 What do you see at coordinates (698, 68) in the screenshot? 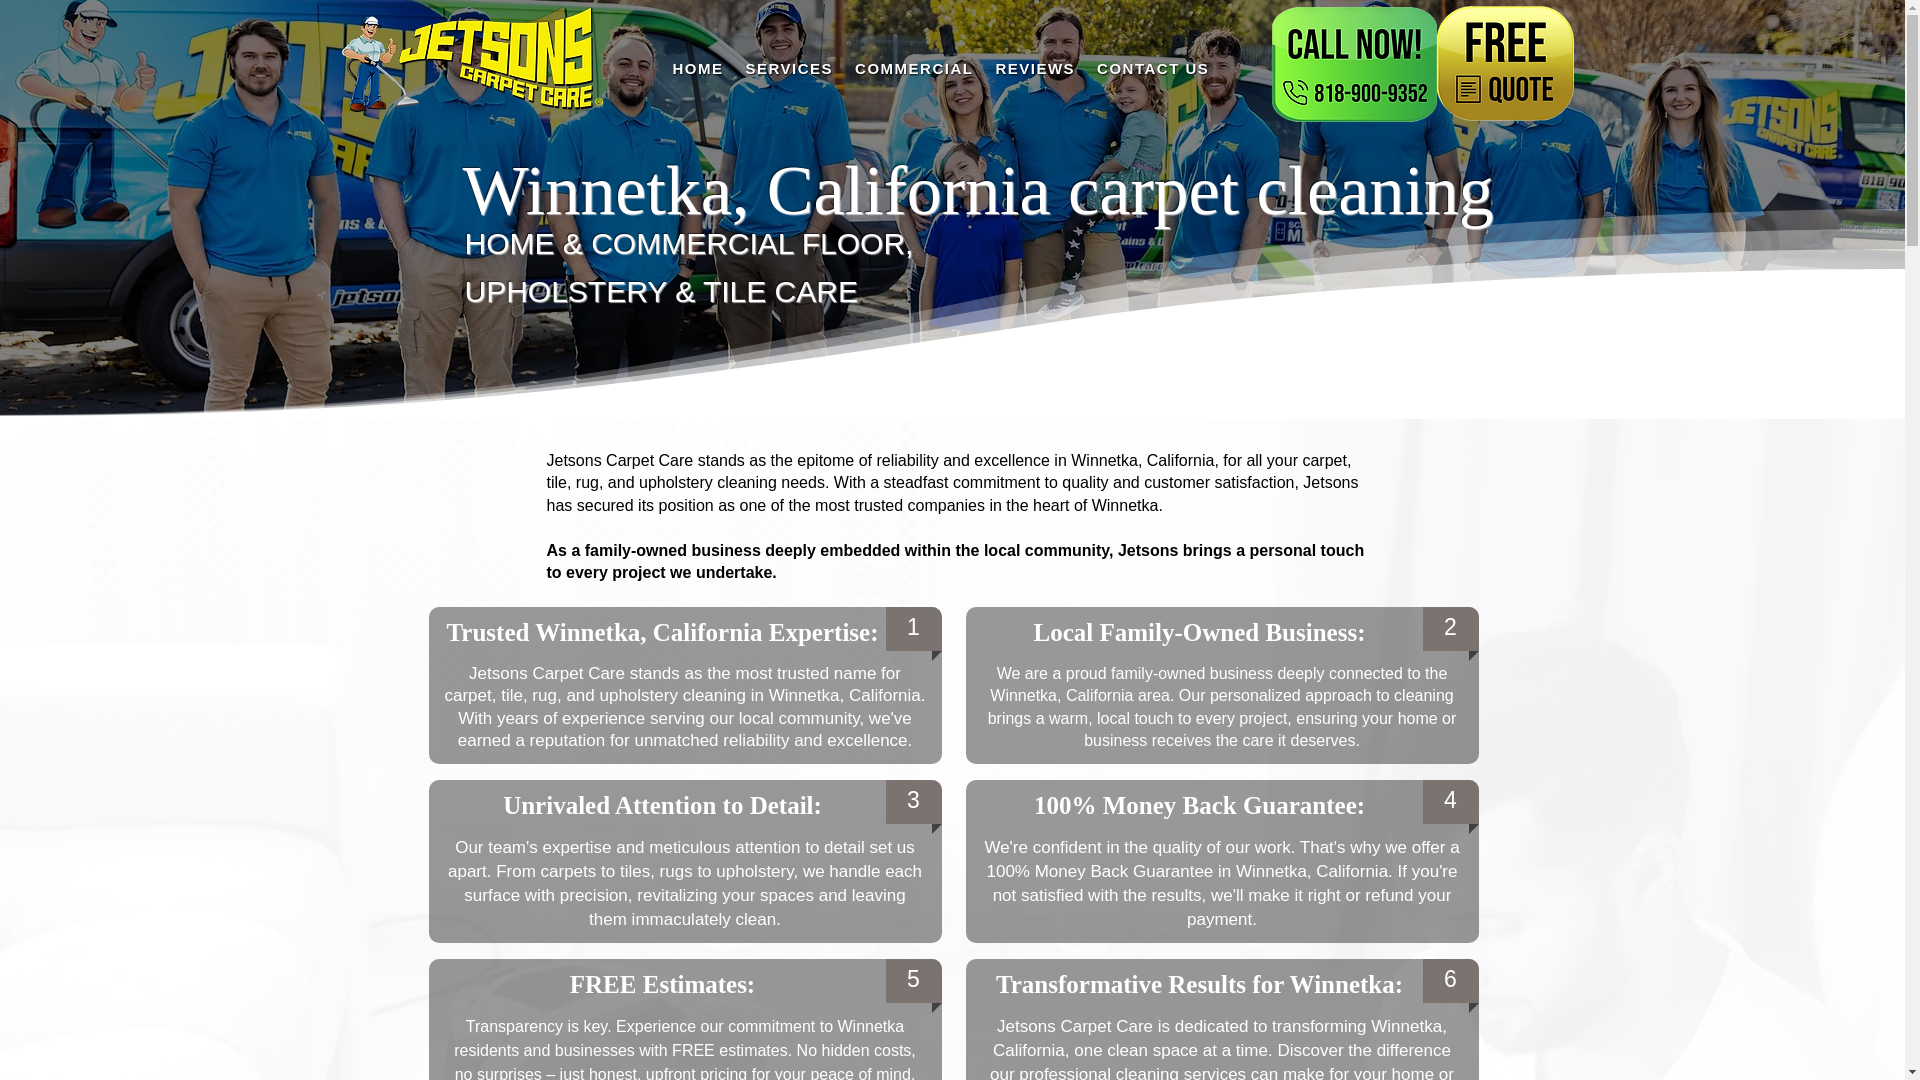
I see `HOME` at bounding box center [698, 68].